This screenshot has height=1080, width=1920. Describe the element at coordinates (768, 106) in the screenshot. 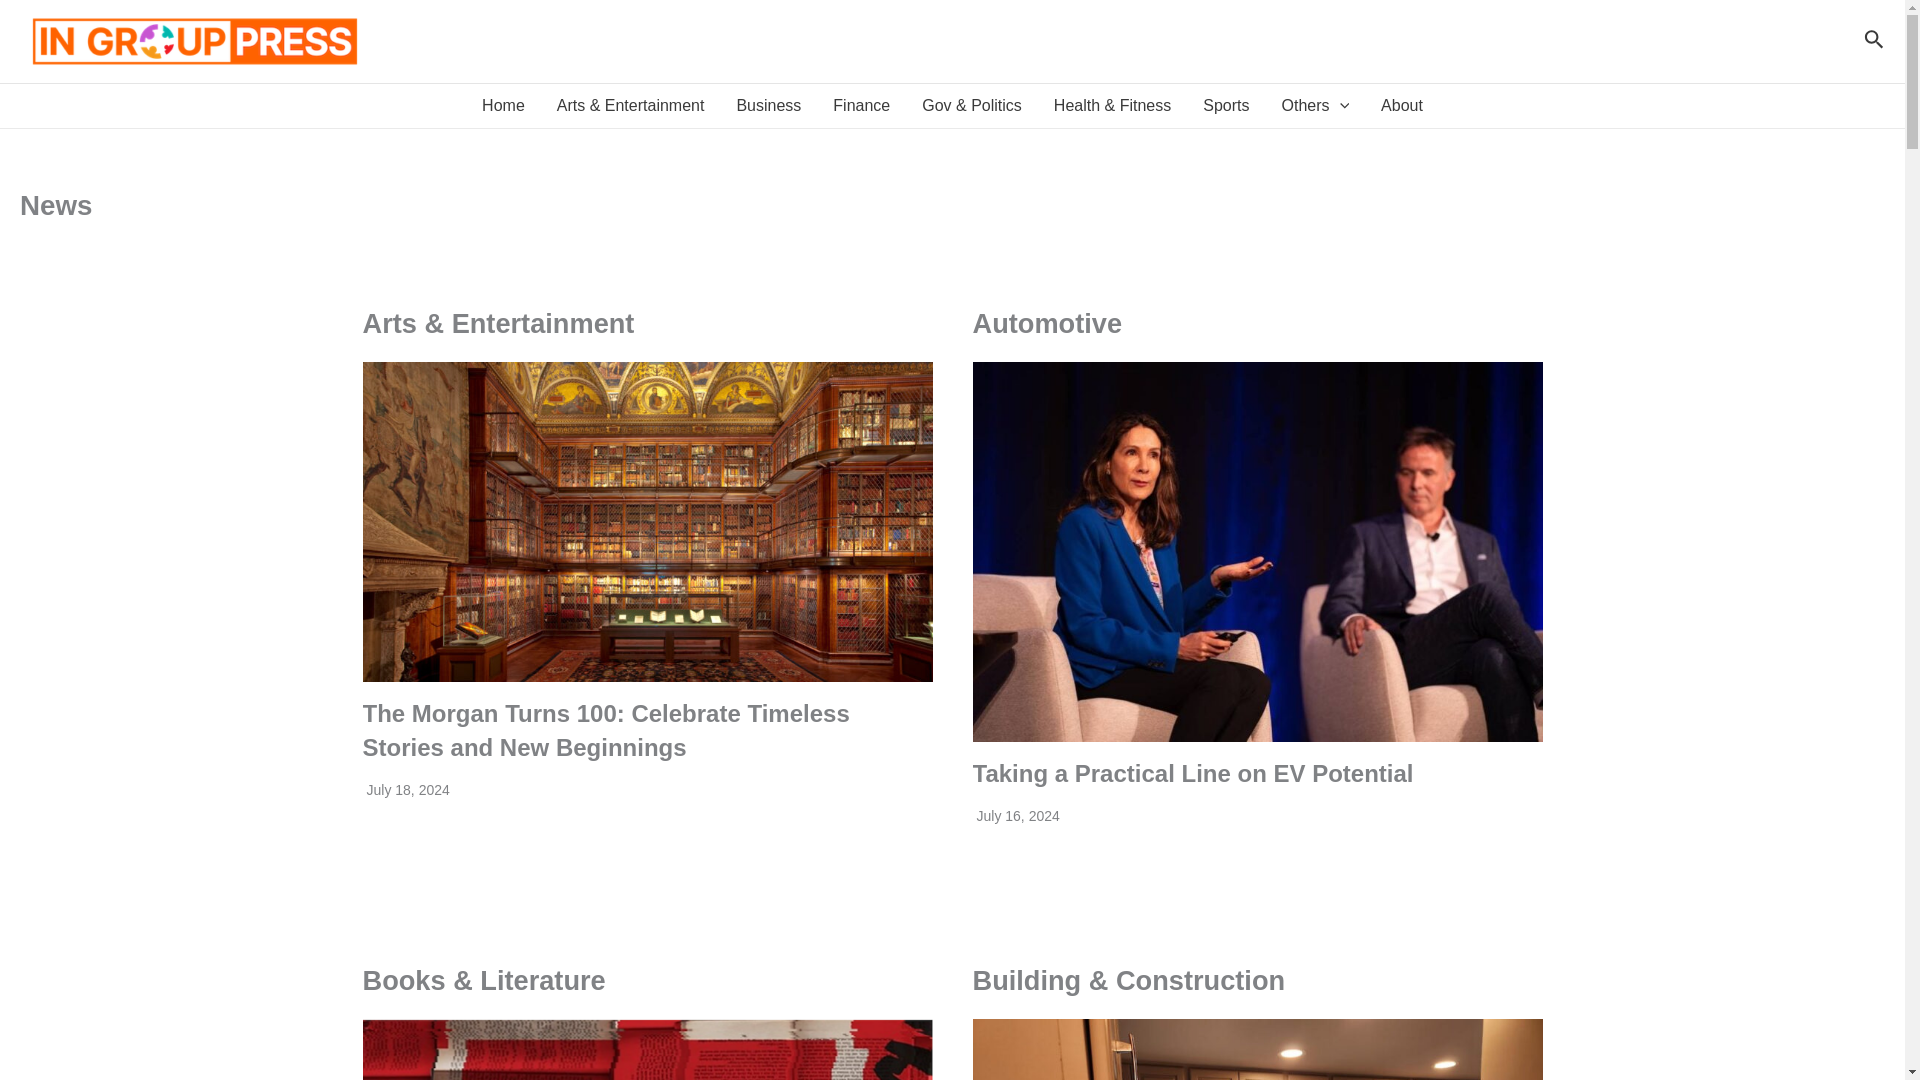

I see `Business` at that location.